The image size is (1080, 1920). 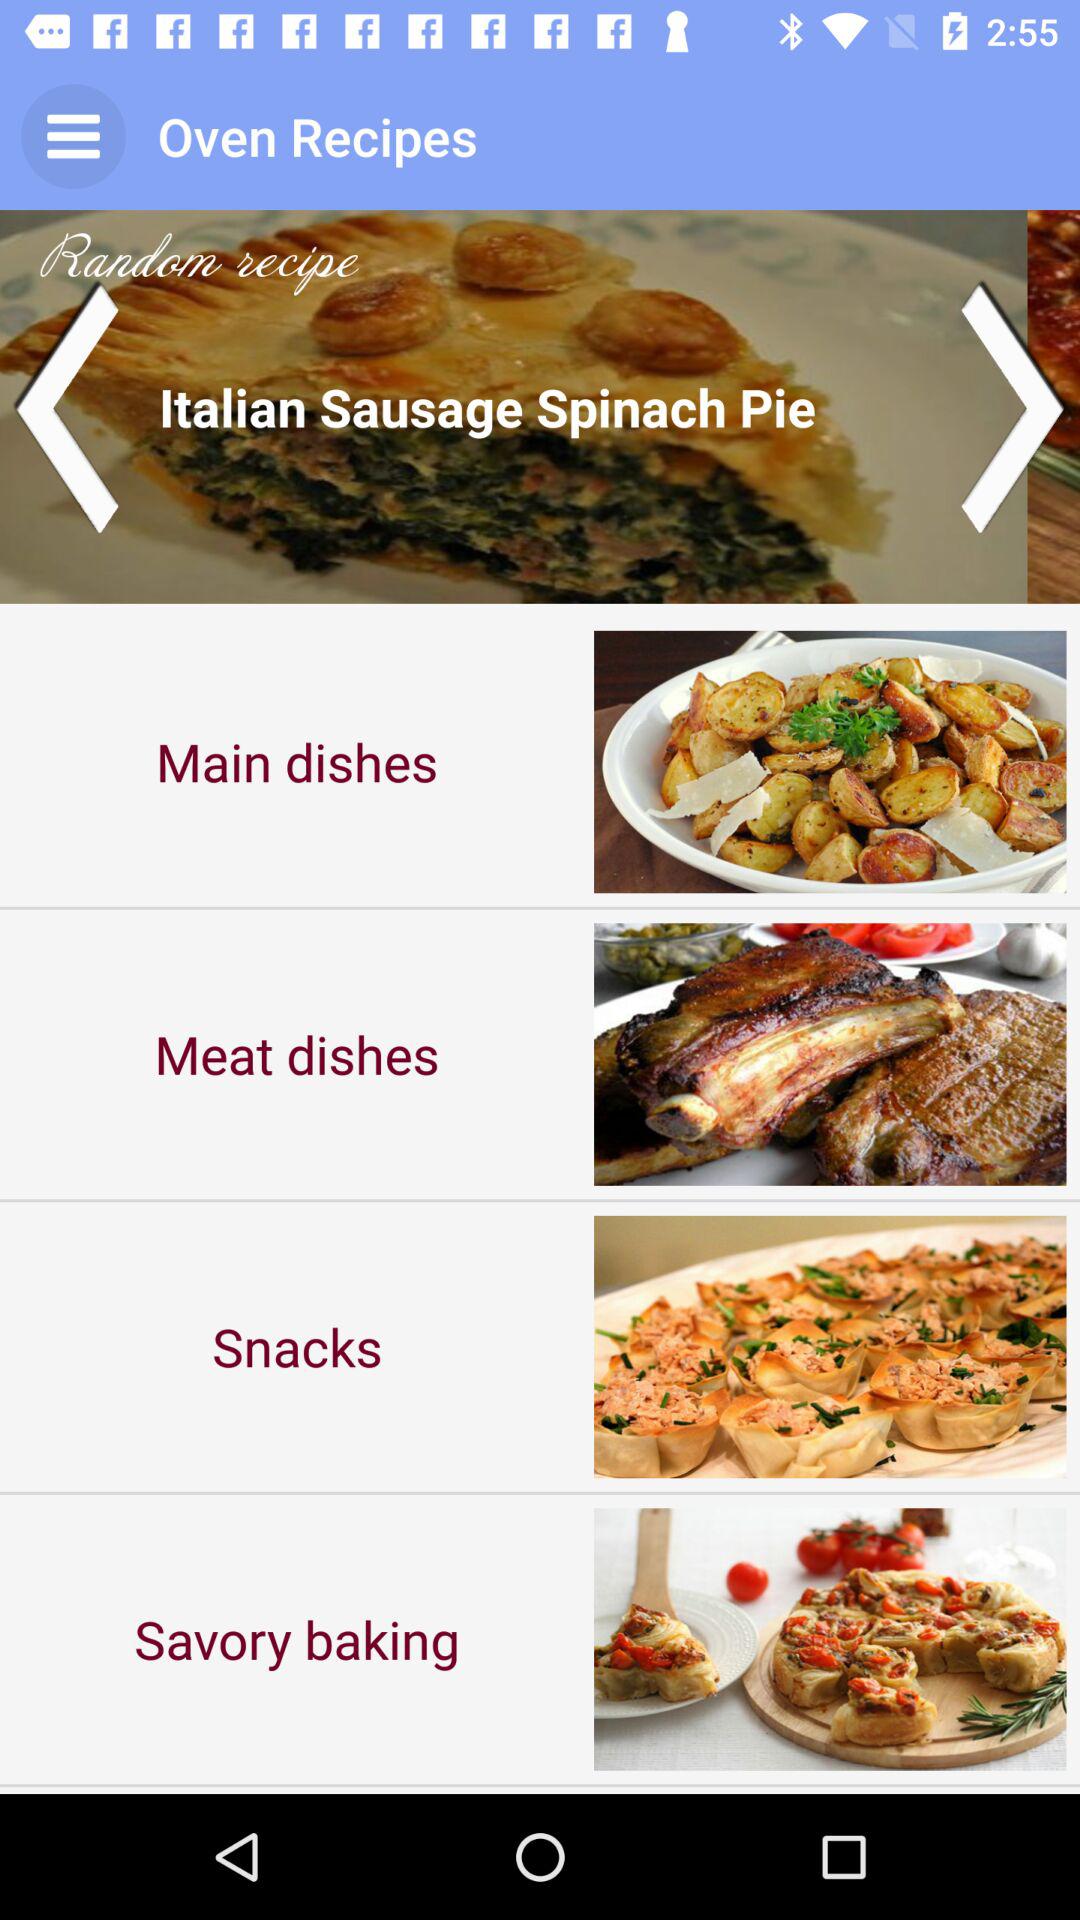 I want to click on go next, so click(x=1014, y=406).